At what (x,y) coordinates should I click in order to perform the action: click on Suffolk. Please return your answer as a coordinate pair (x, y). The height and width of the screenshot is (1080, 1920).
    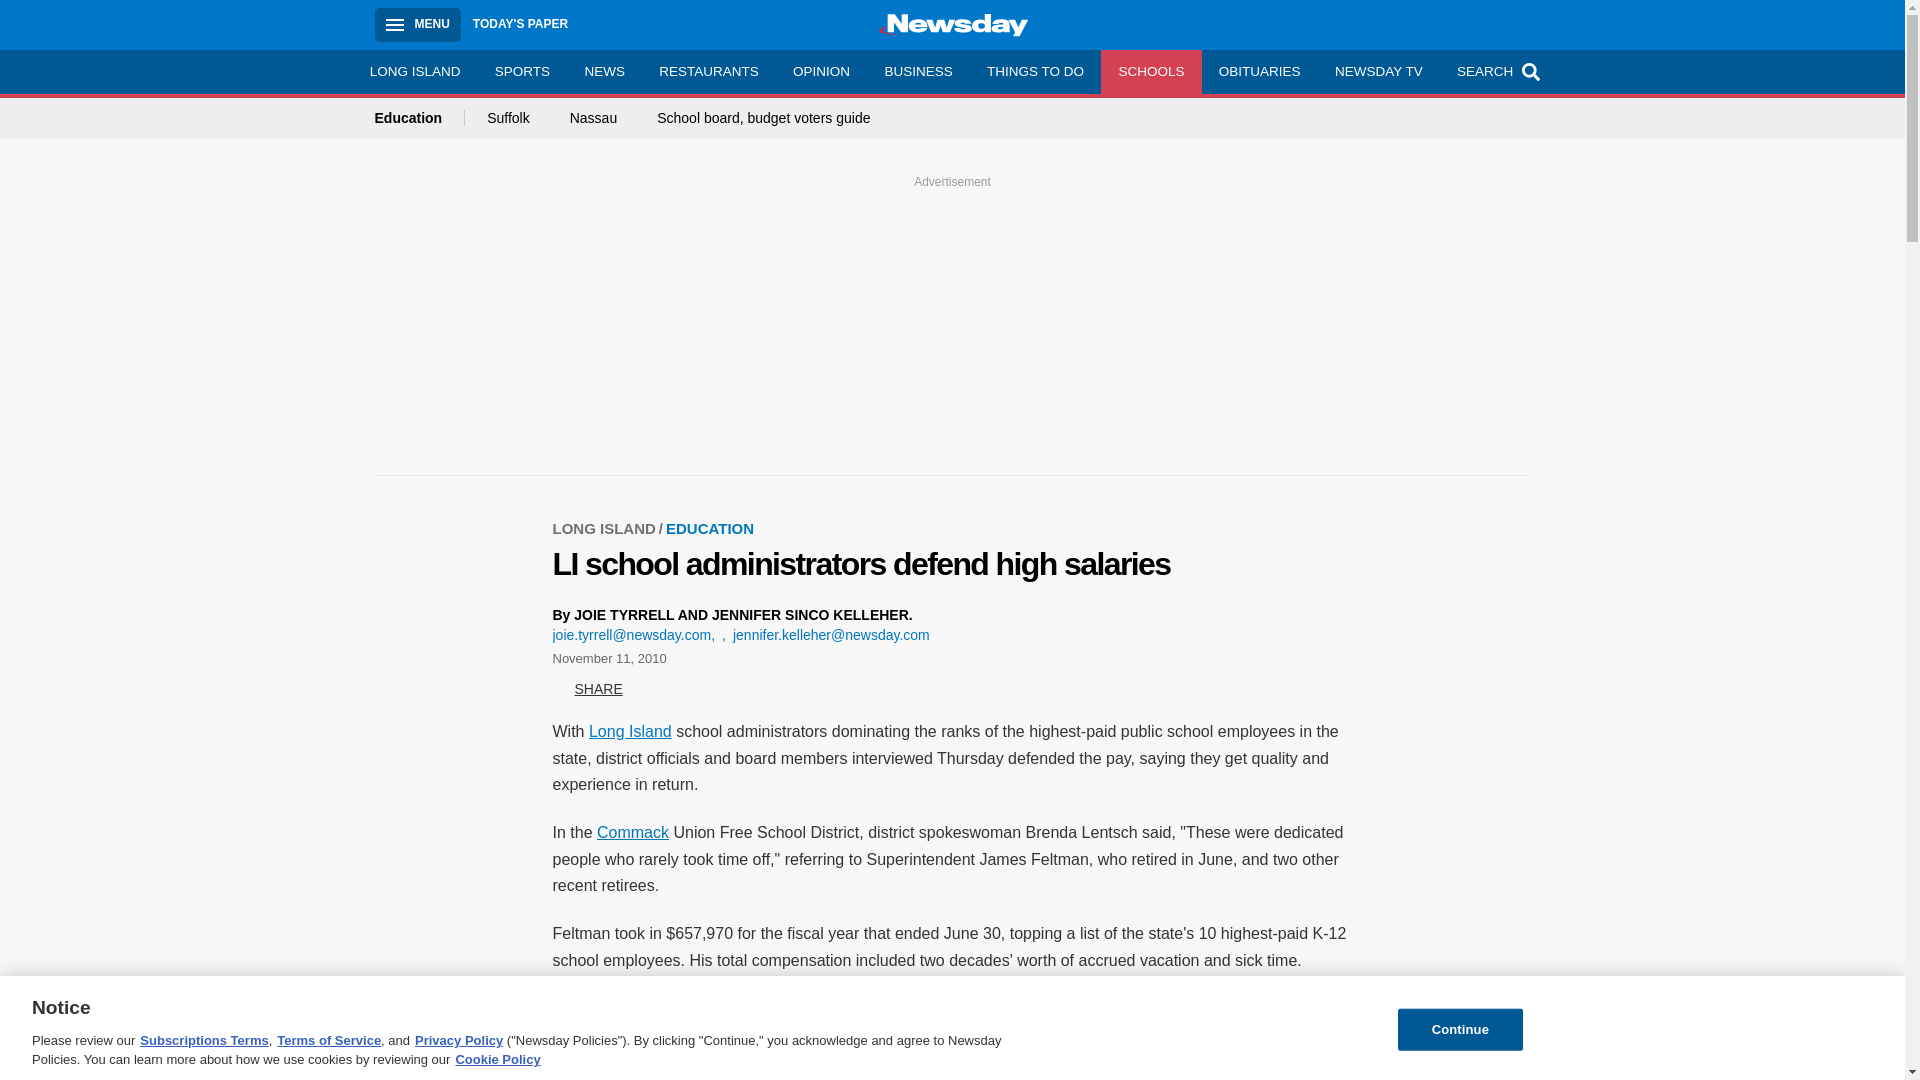
    Looking at the image, I should click on (508, 118).